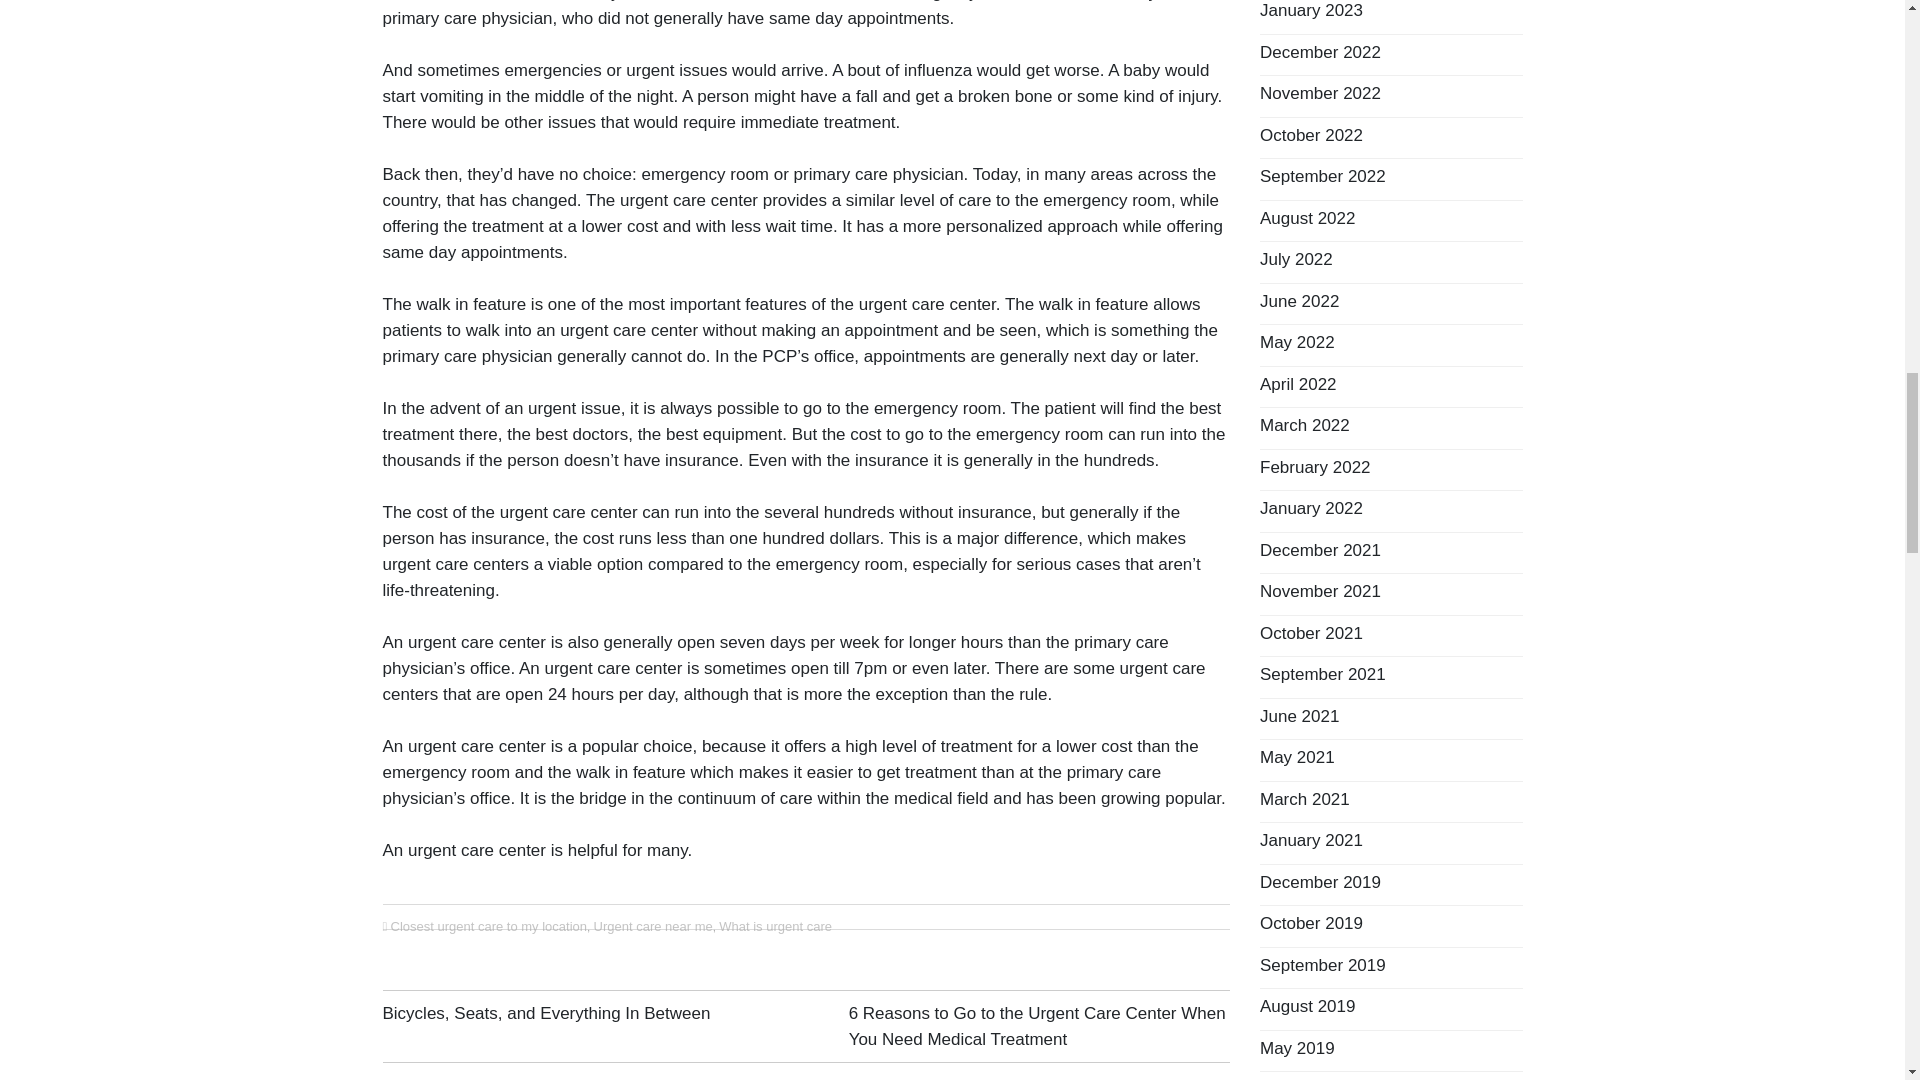  I want to click on Closest urgent care to my location, so click(488, 926).